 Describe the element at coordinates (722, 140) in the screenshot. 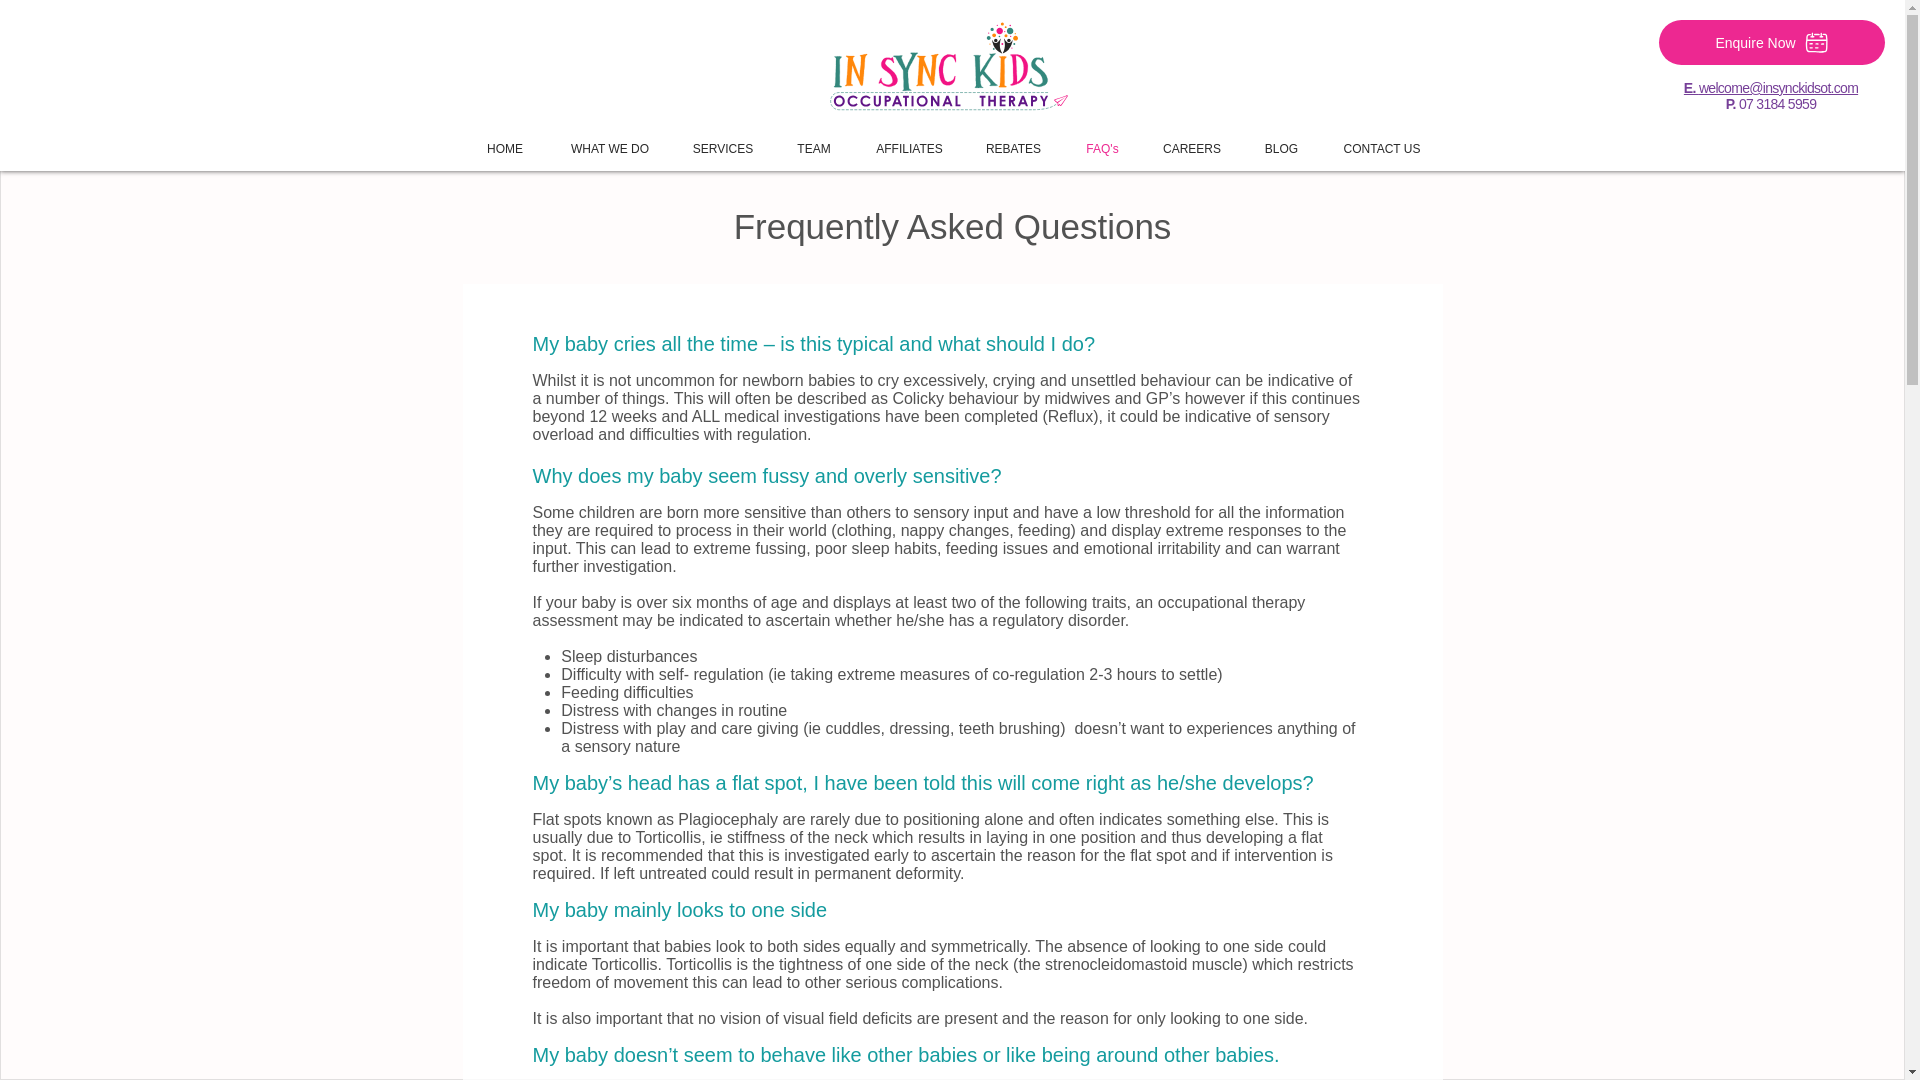

I see `SERVICES` at that location.